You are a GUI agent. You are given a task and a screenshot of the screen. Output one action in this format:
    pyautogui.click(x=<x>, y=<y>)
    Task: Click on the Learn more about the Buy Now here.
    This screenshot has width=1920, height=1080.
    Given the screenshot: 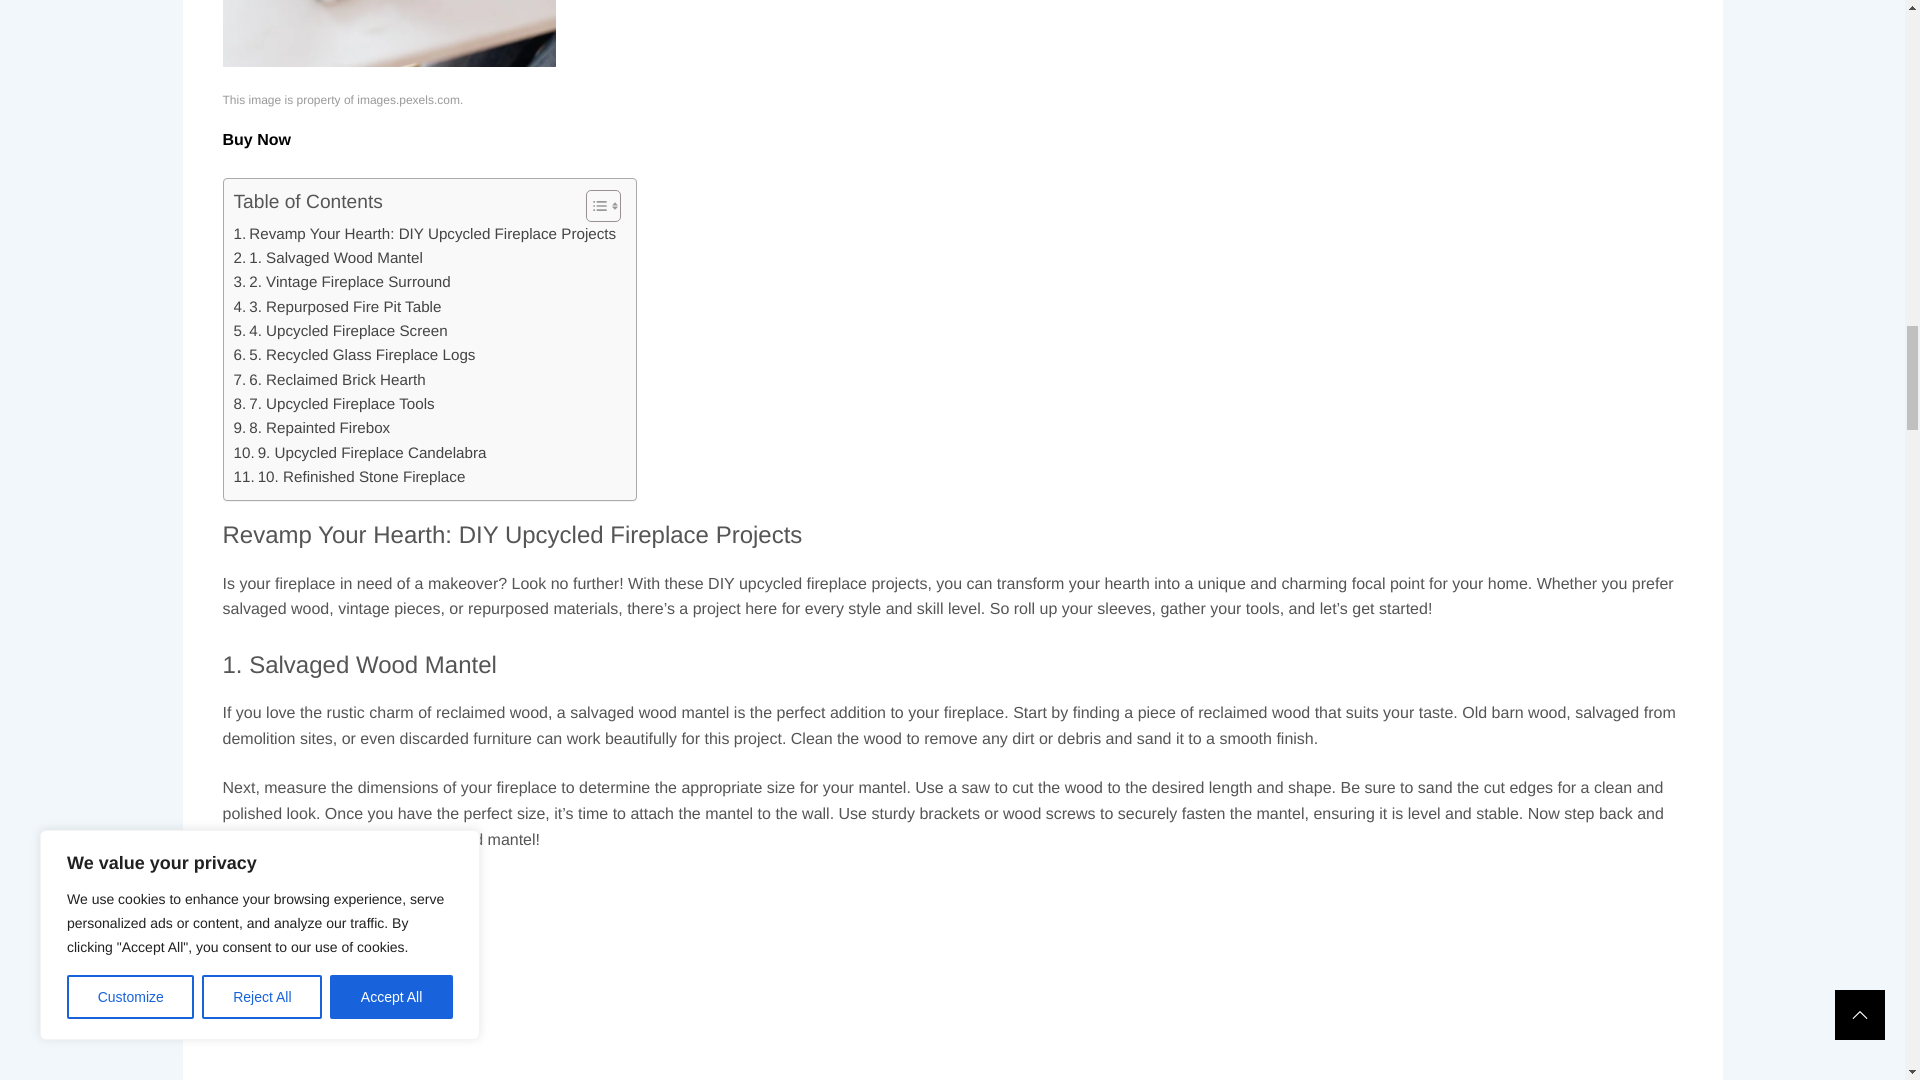 What is the action you would take?
    pyautogui.click(x=256, y=92)
    